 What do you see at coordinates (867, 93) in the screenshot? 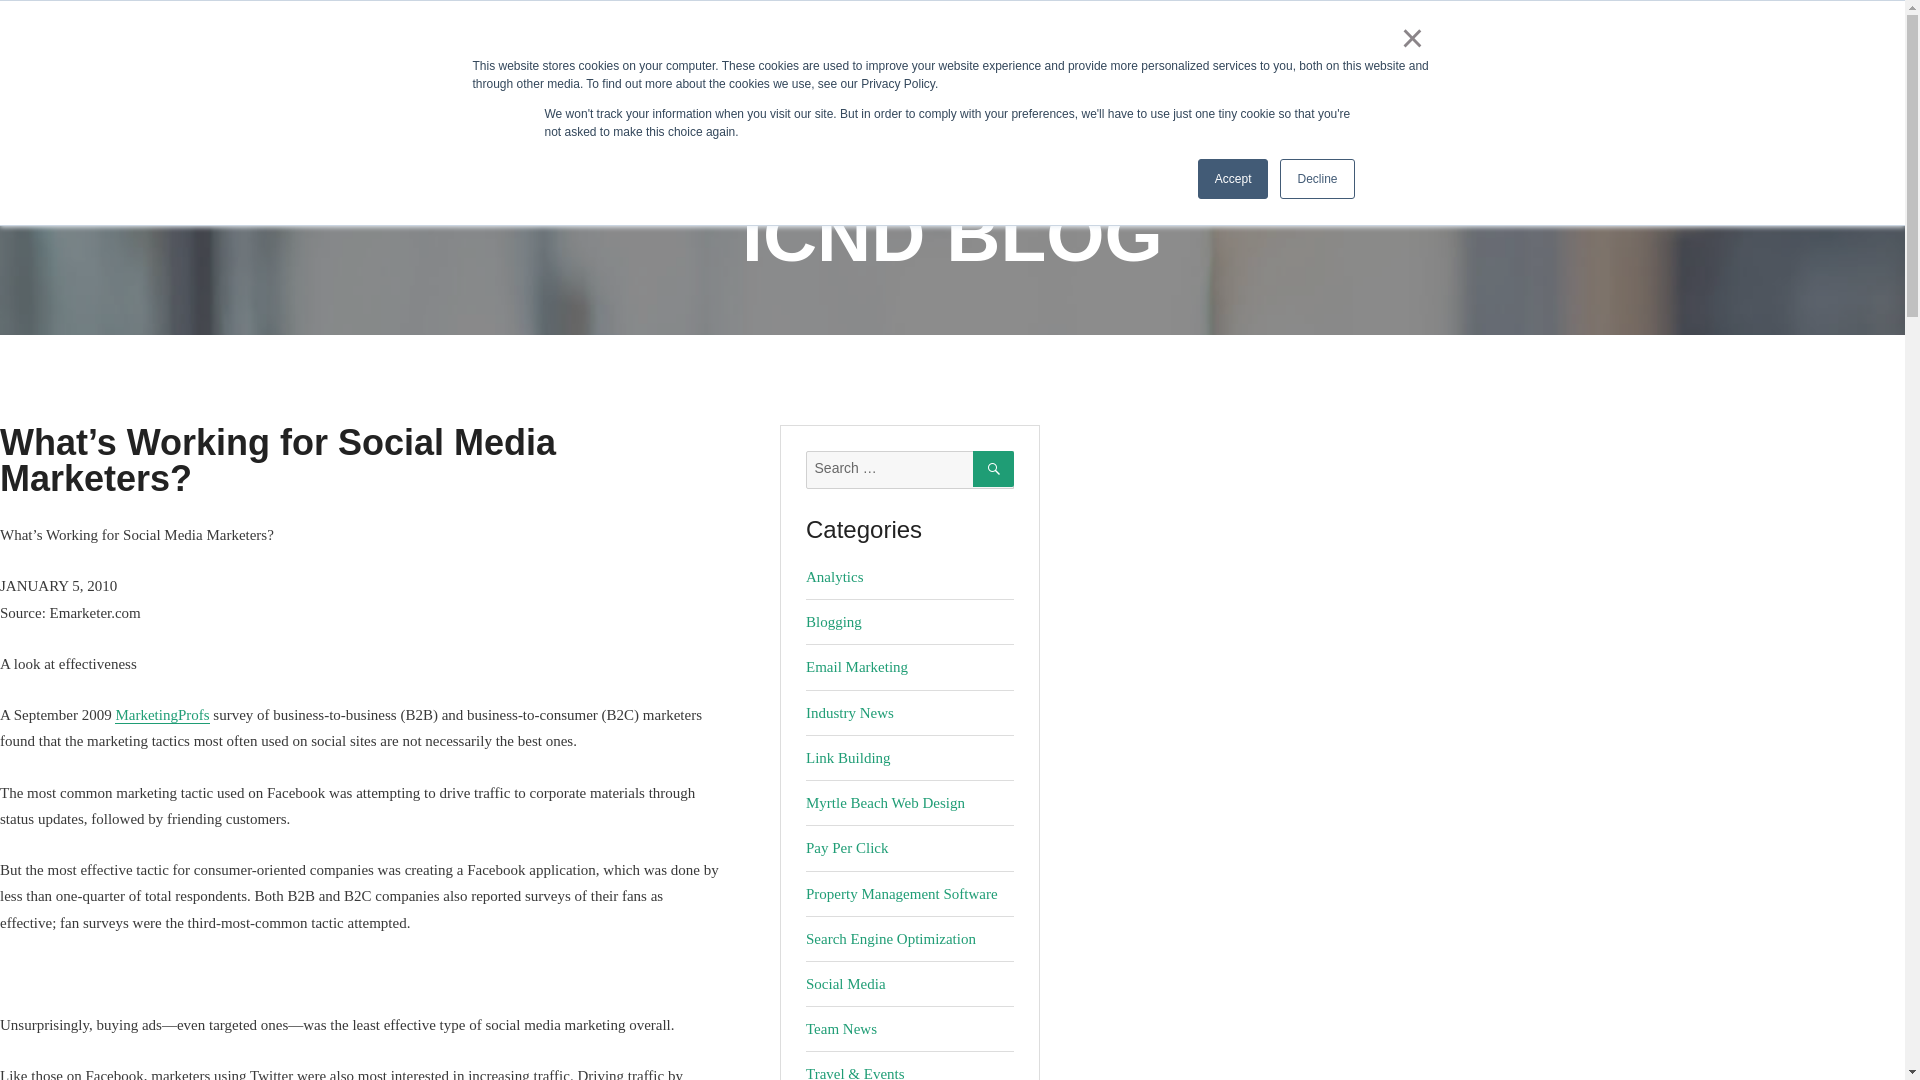
I see `LEARN` at bounding box center [867, 93].